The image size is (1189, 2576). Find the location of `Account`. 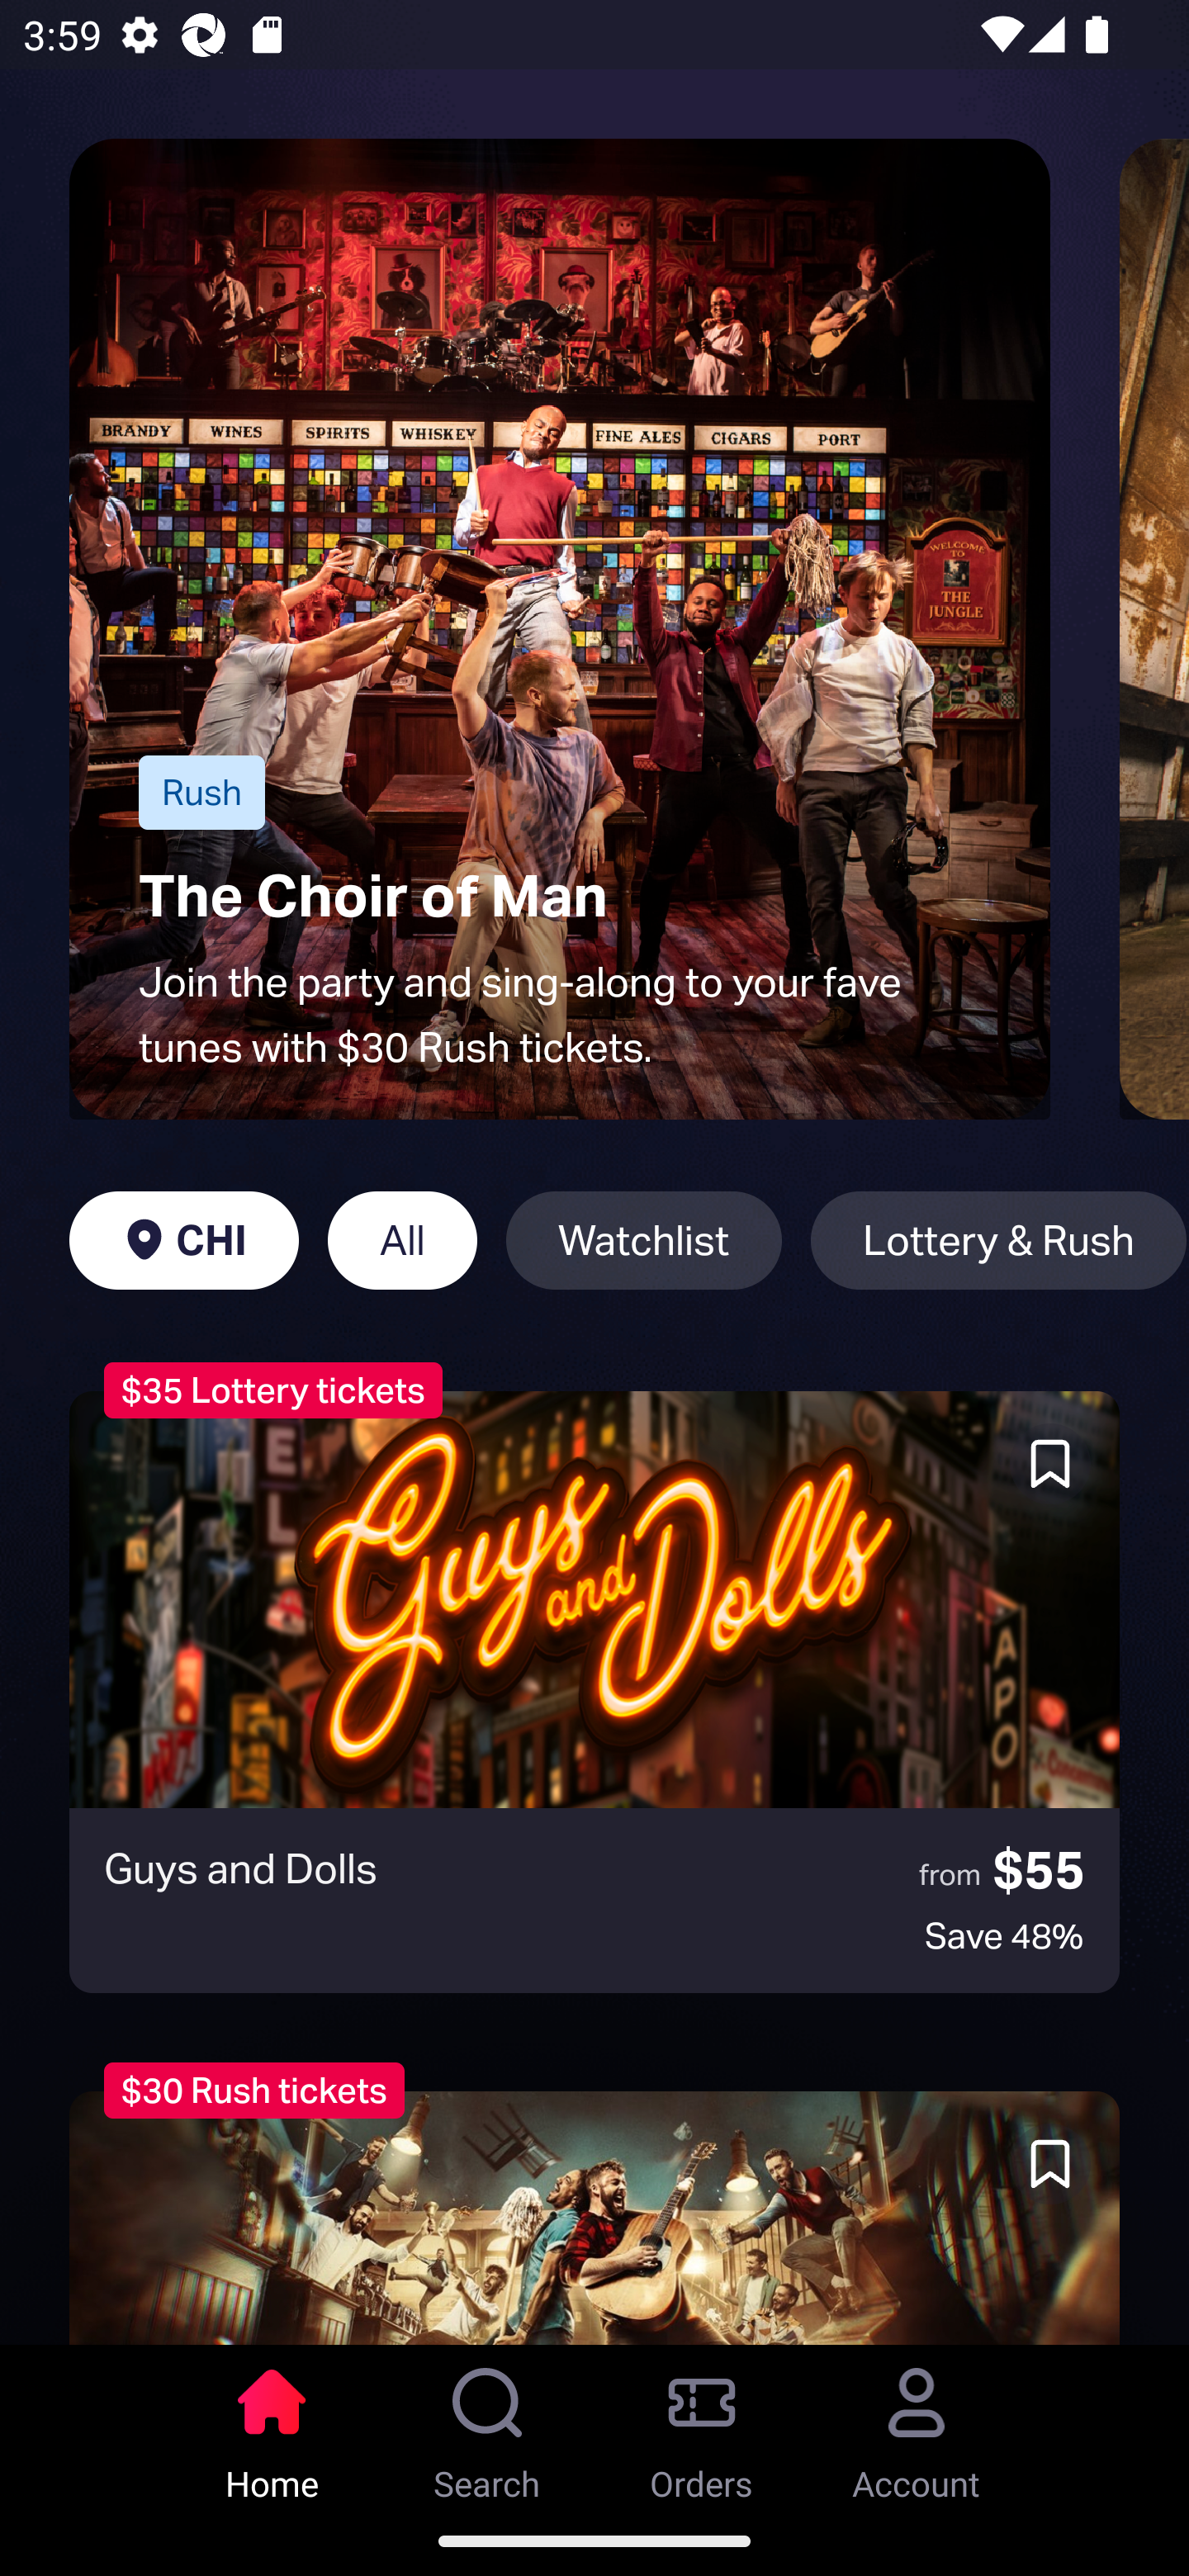

Account is located at coordinates (917, 2425).